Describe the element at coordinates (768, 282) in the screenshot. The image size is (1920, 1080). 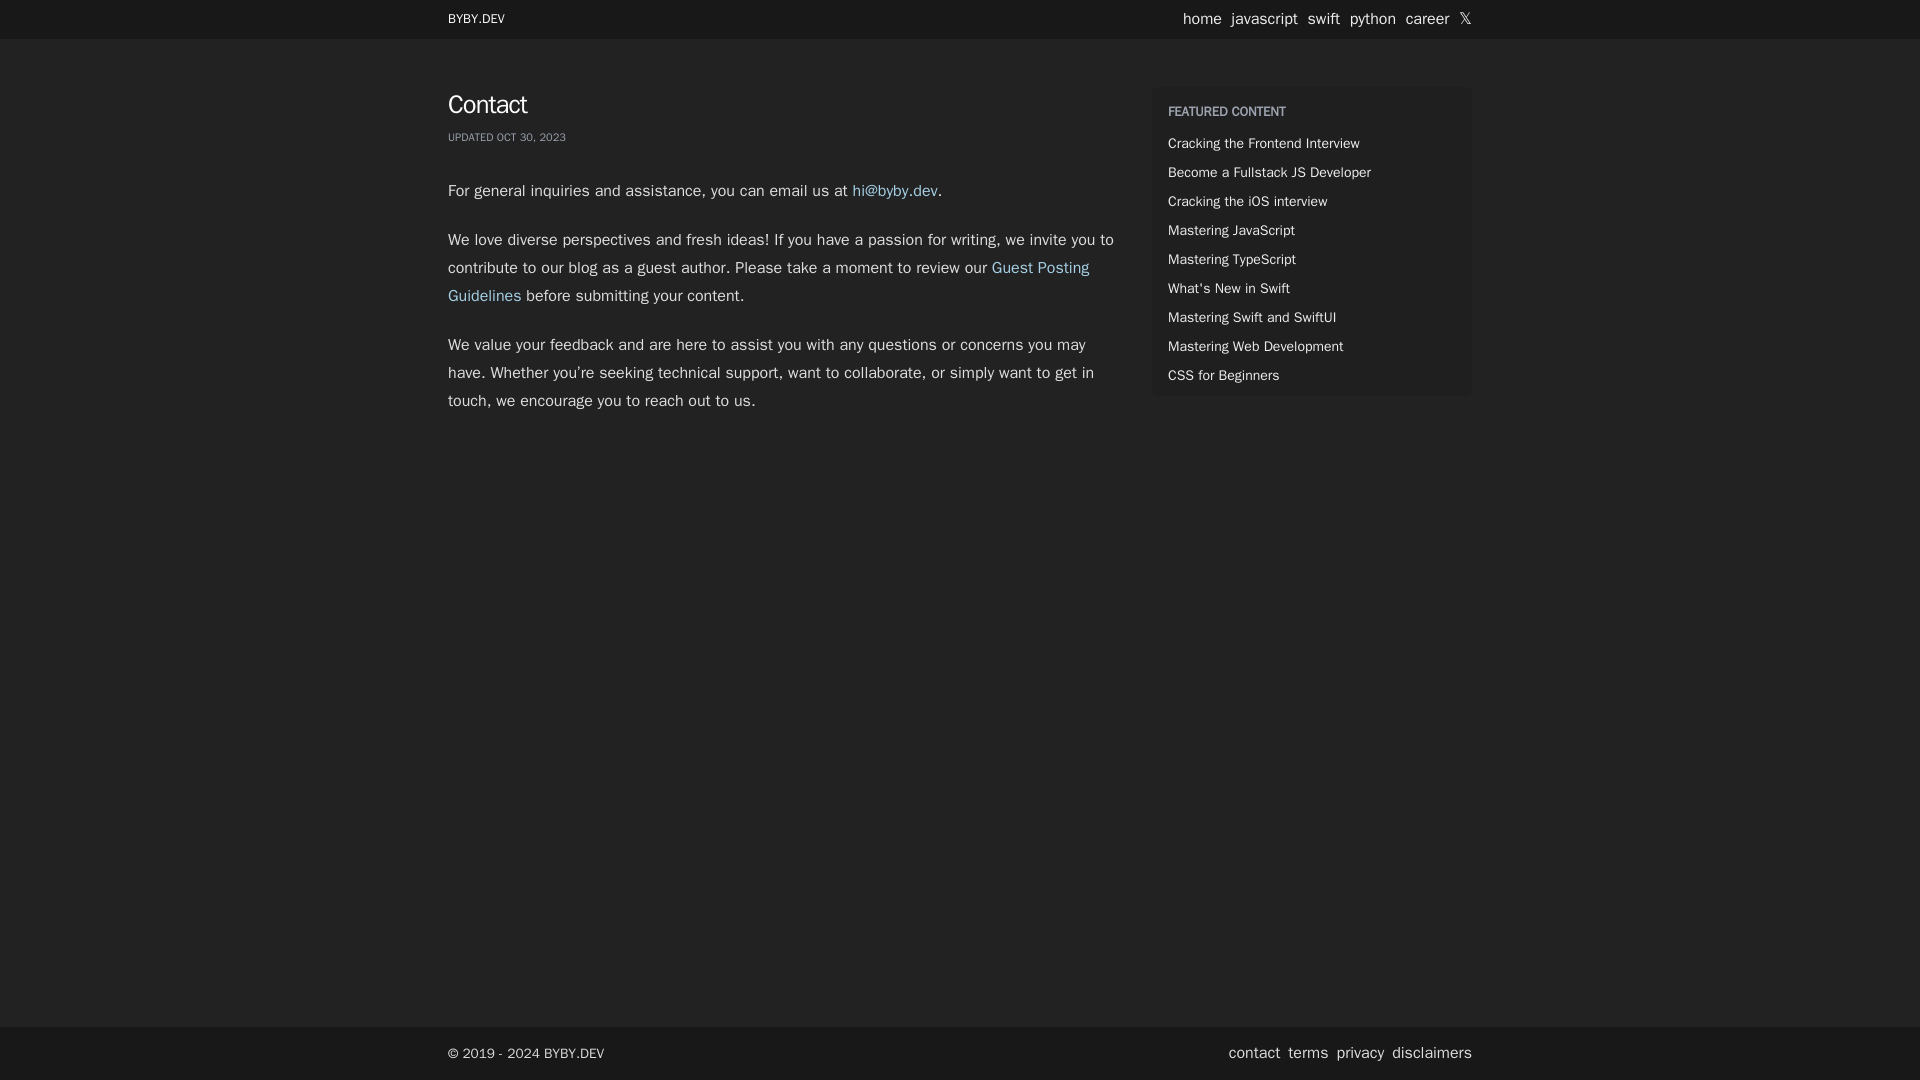
I see `Guest Posting Guidelines` at that location.